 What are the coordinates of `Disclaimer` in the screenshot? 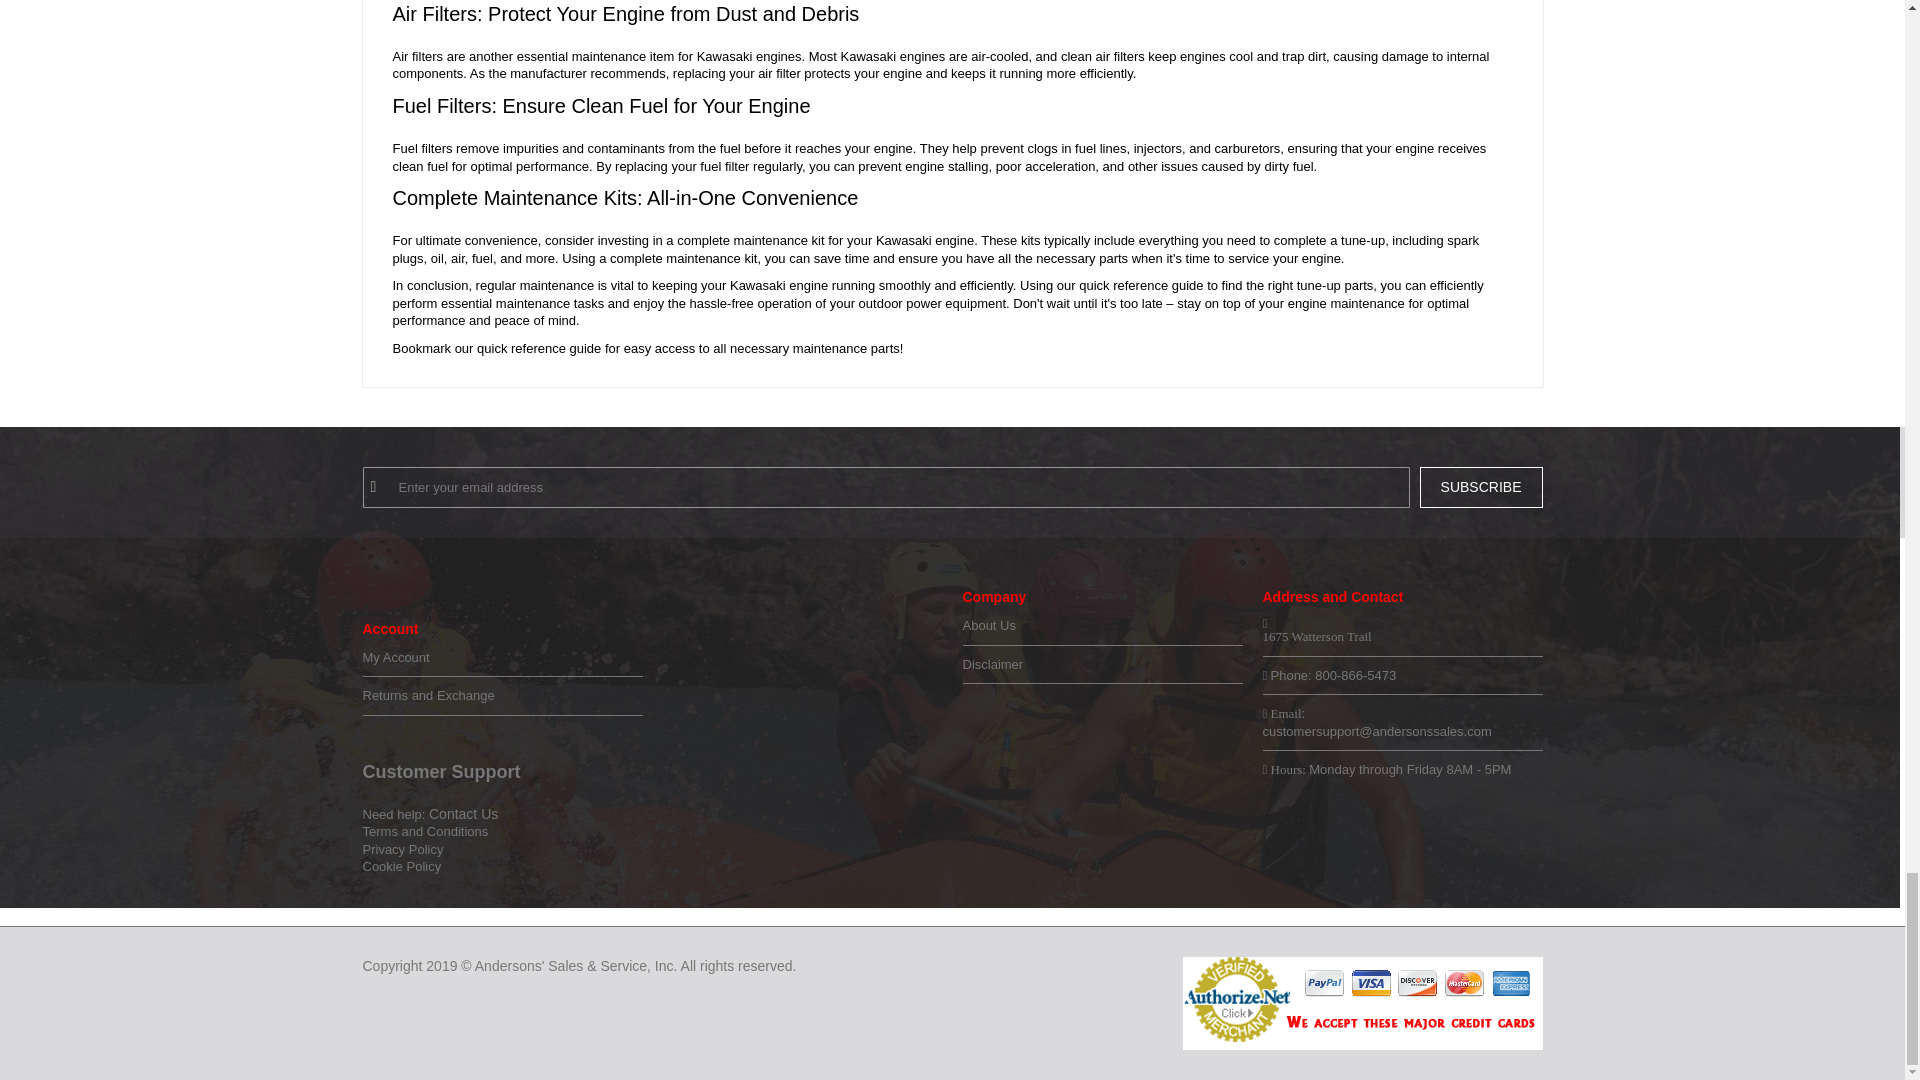 It's located at (1102, 664).